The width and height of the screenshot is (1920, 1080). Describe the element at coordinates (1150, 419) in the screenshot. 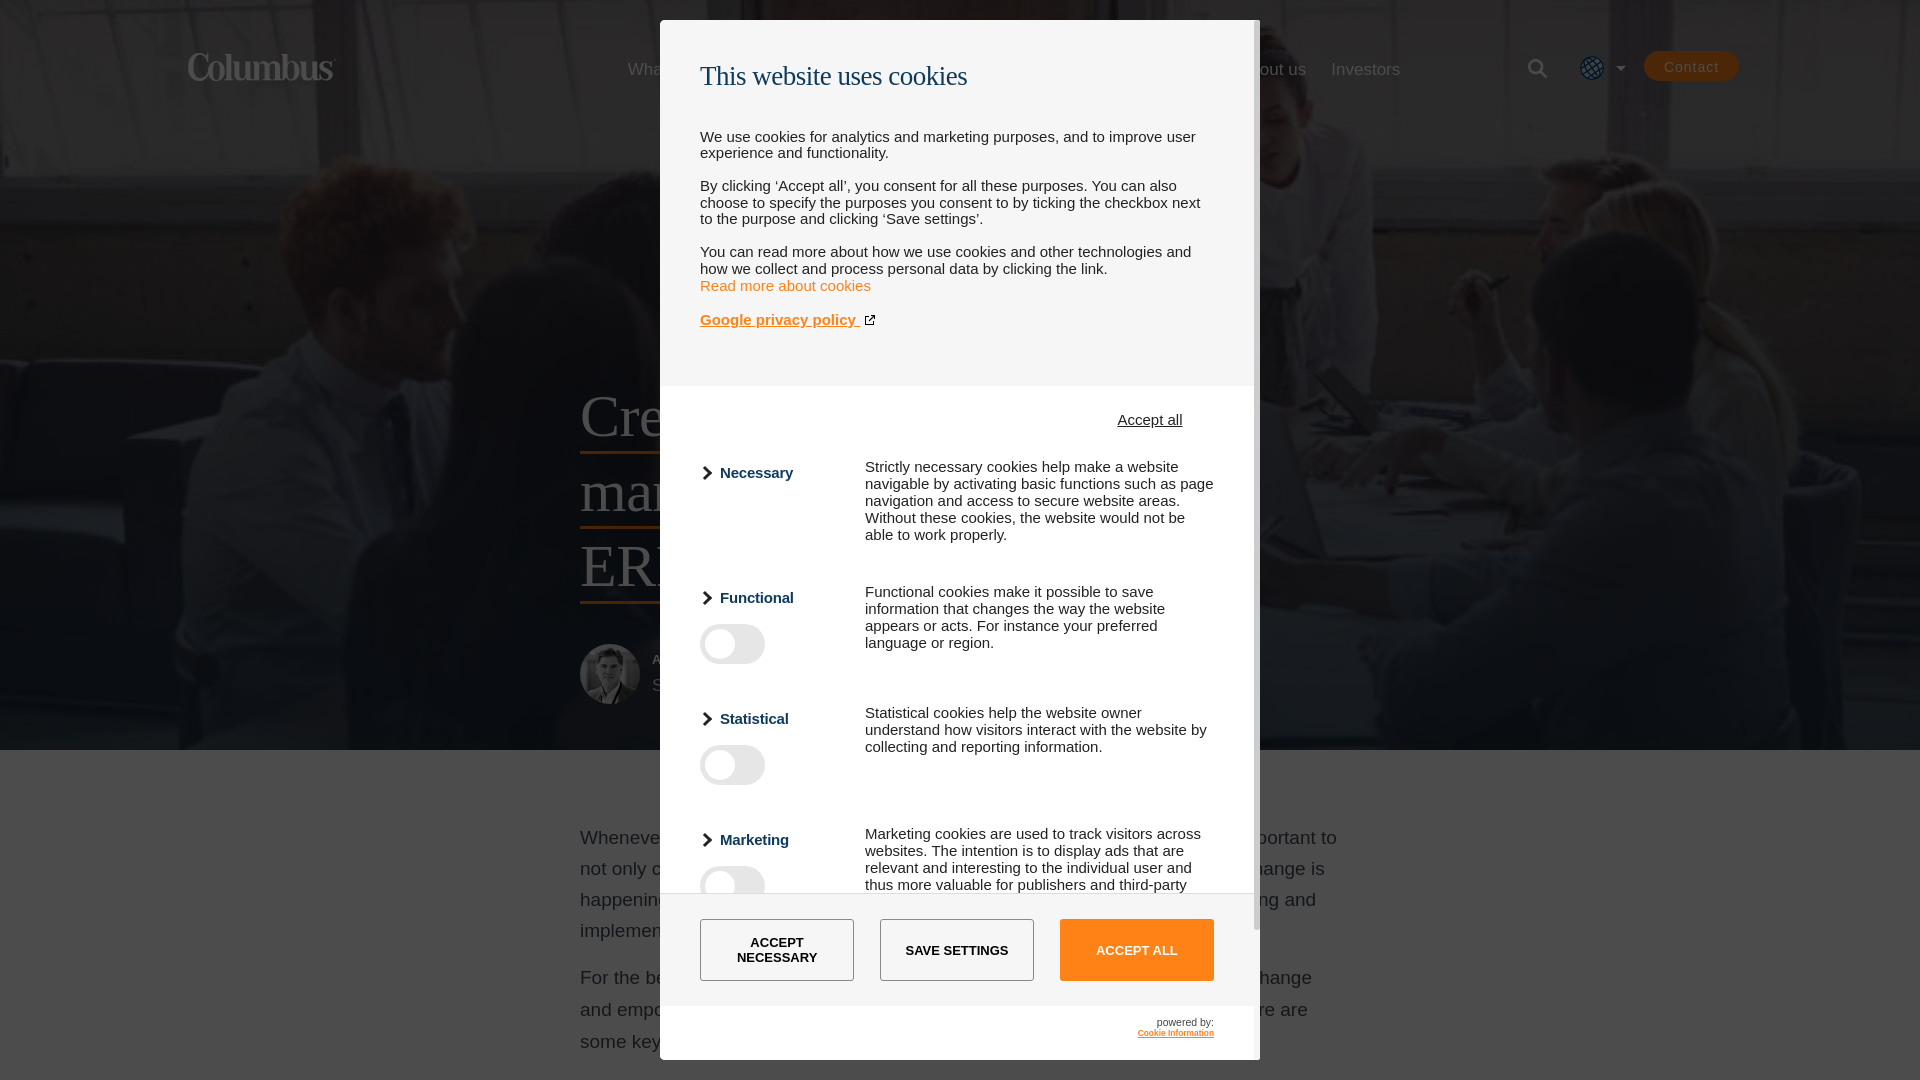

I see `Accept all` at that location.